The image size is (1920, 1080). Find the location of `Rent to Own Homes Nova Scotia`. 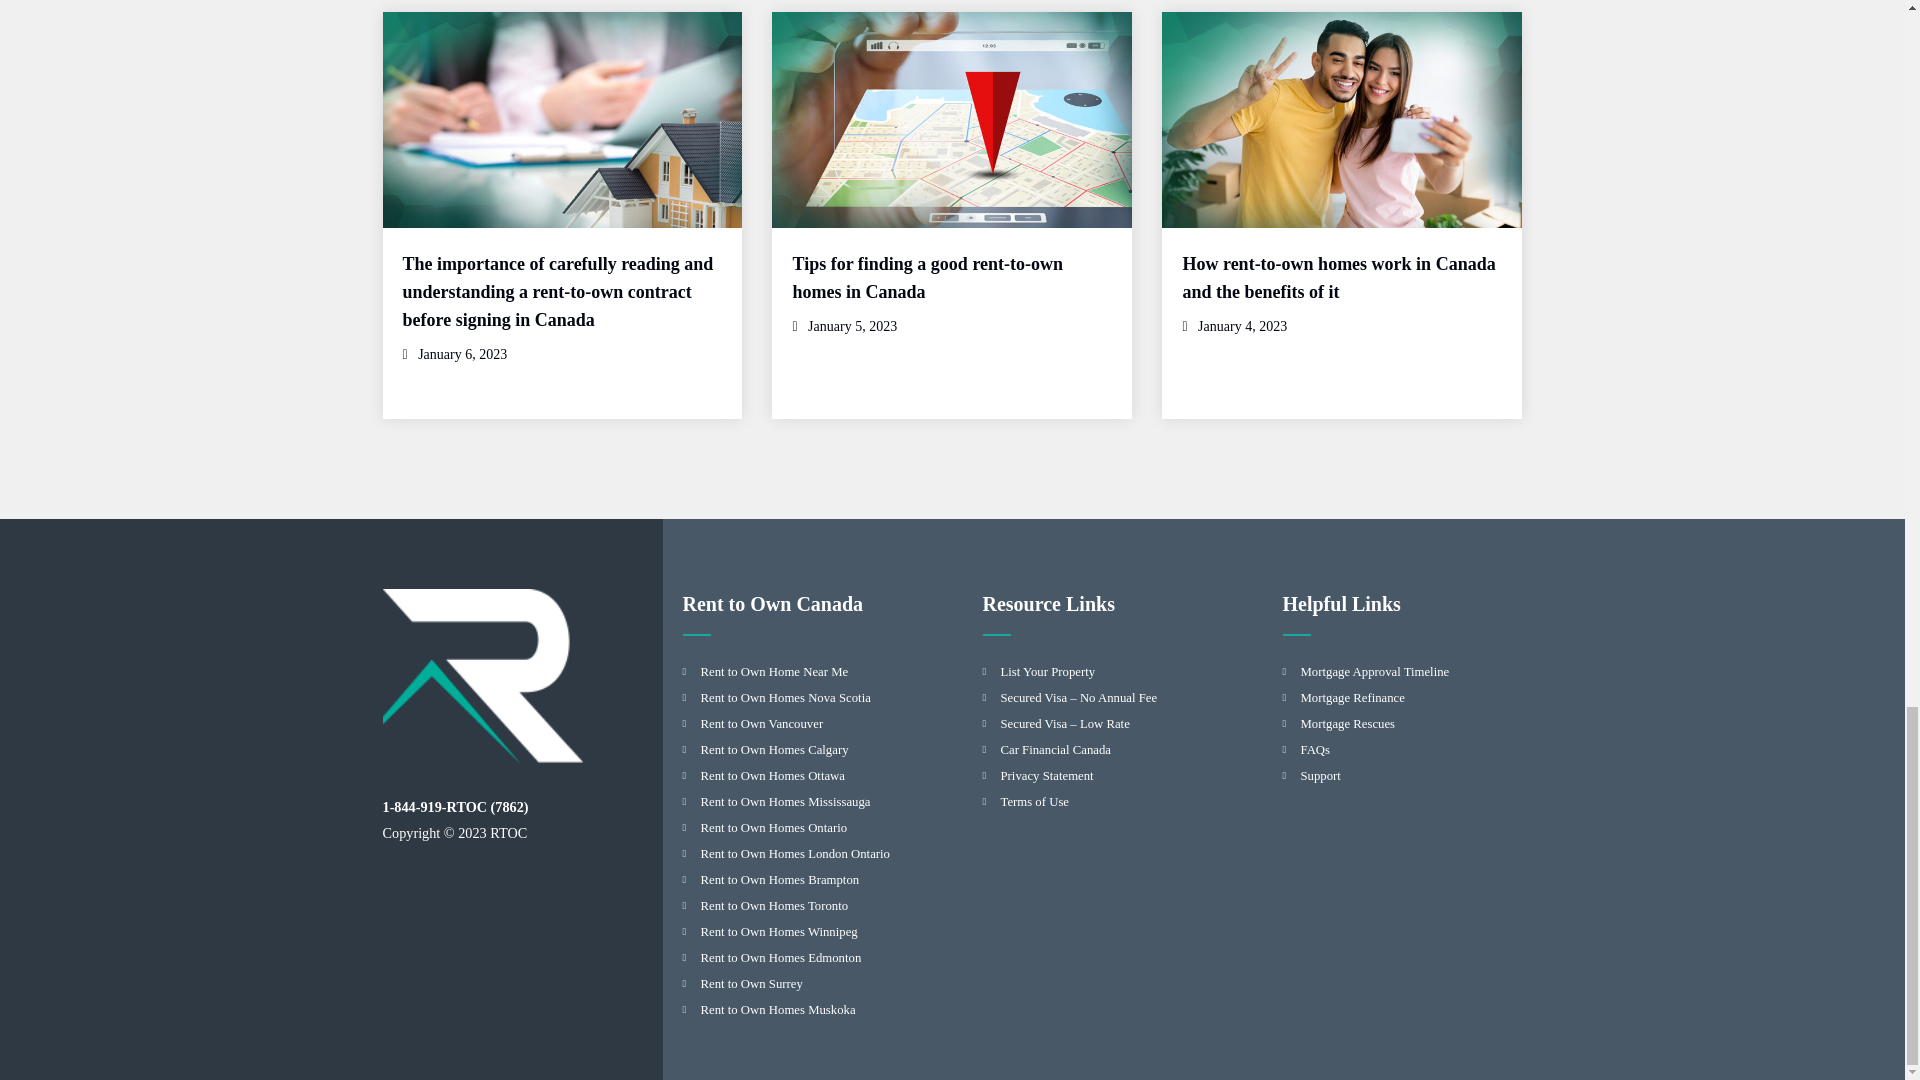

Rent to Own Homes Nova Scotia is located at coordinates (784, 698).